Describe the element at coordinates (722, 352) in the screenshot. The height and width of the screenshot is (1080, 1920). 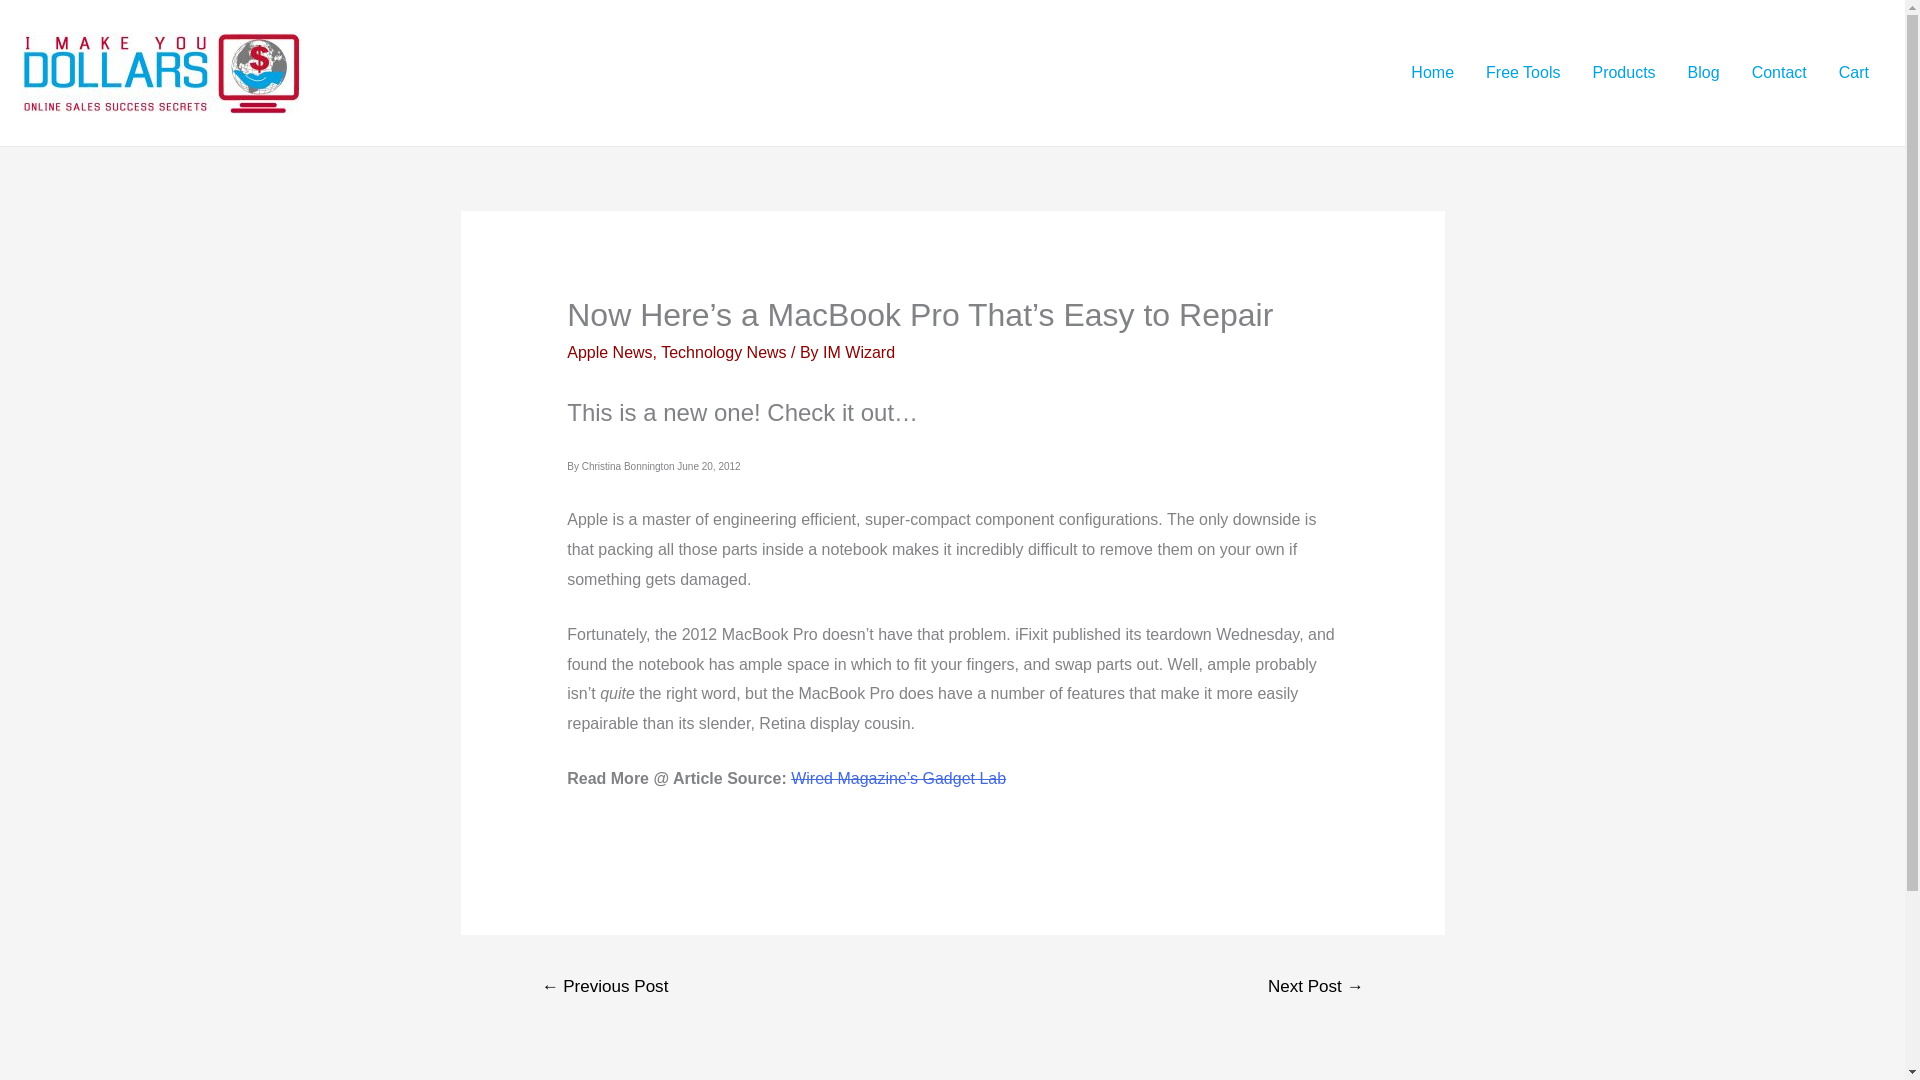
I see `Technology News` at that location.